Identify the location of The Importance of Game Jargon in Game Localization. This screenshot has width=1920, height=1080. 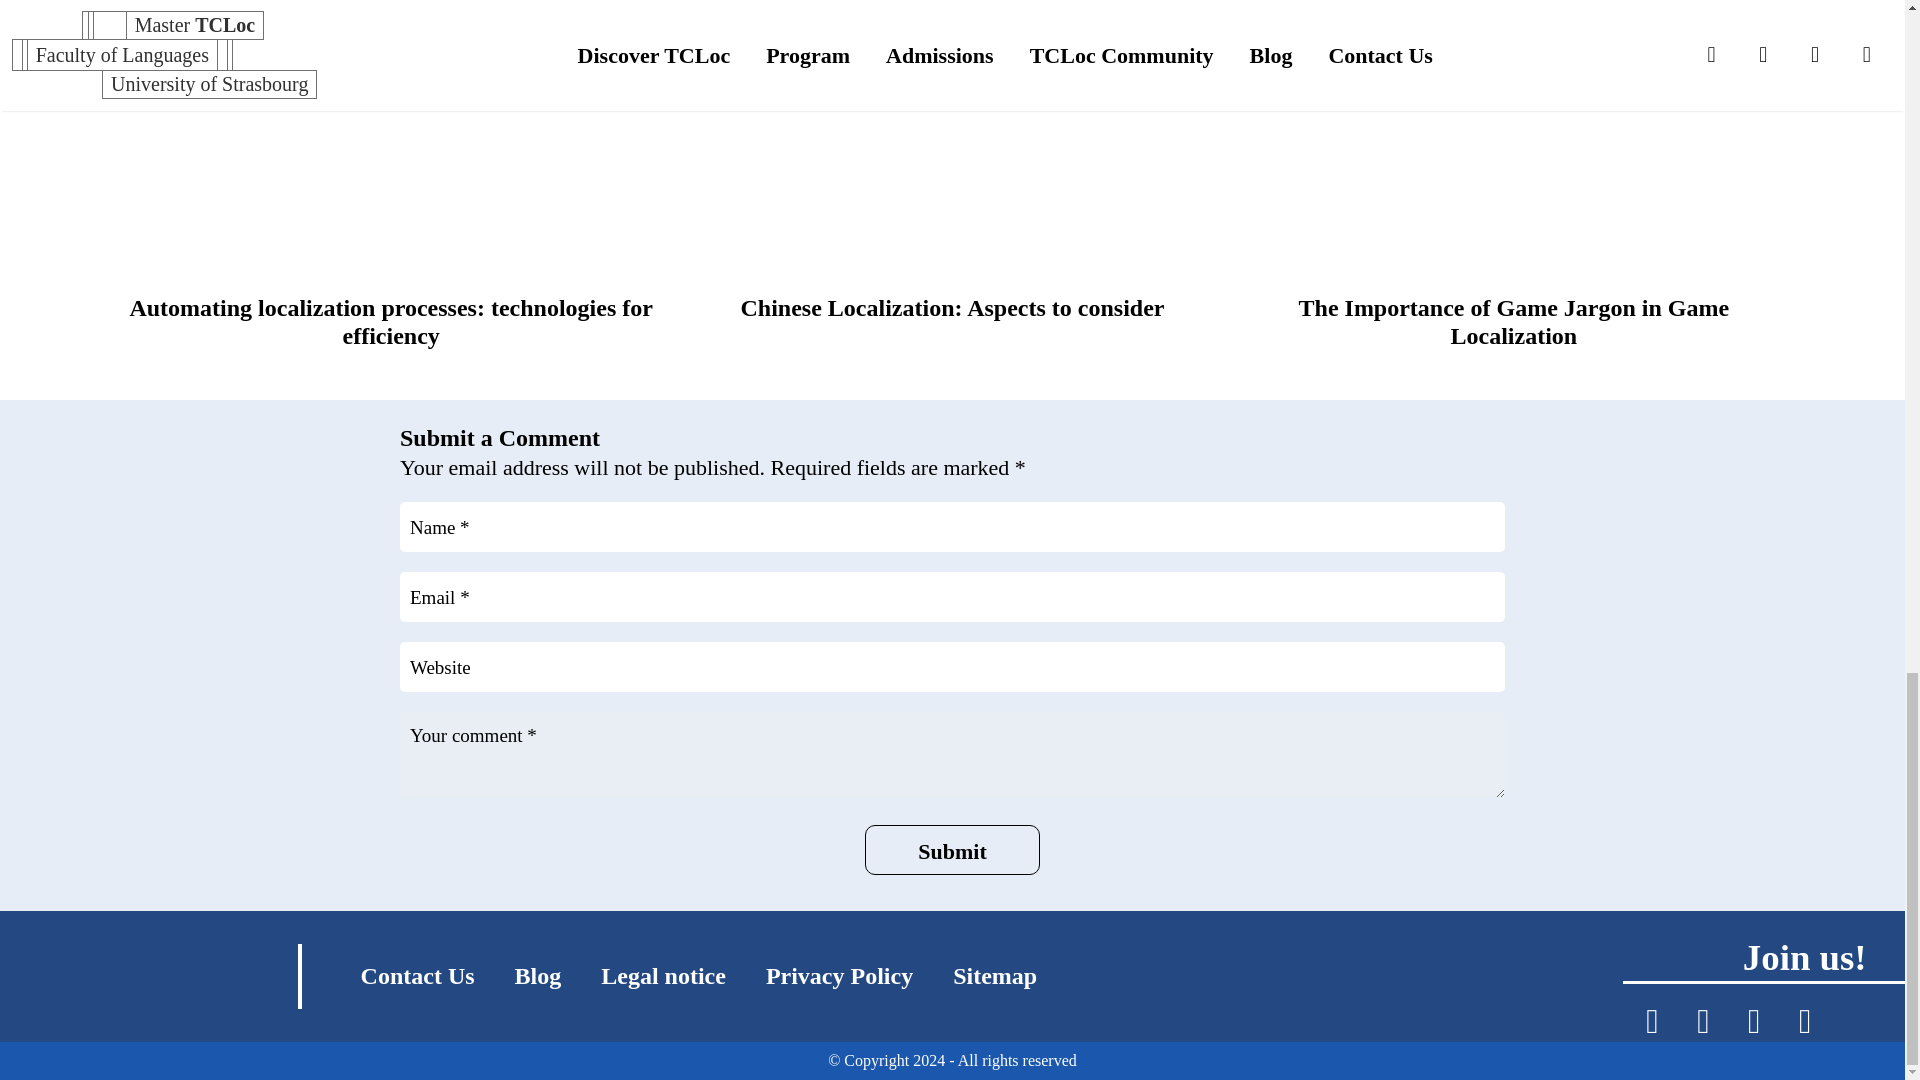
(1514, 321).